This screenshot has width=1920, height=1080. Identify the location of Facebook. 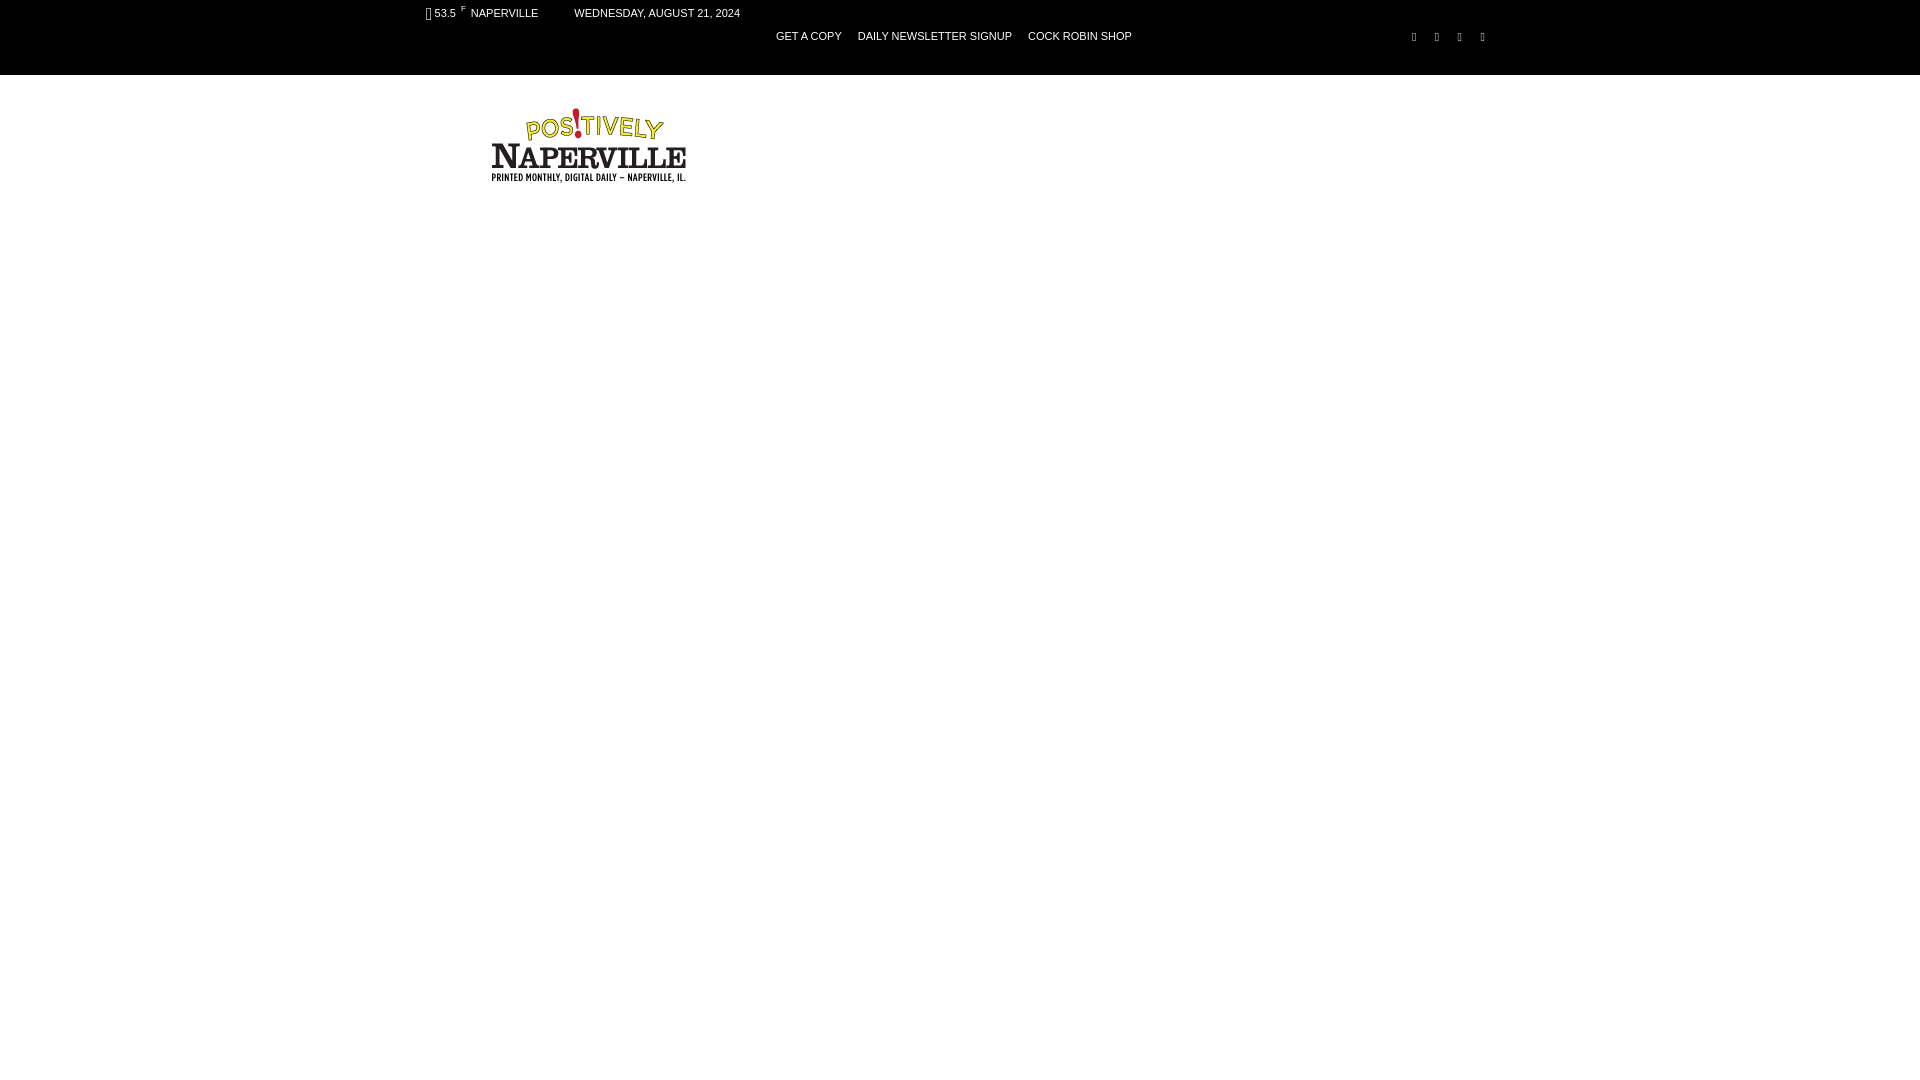
(1414, 36).